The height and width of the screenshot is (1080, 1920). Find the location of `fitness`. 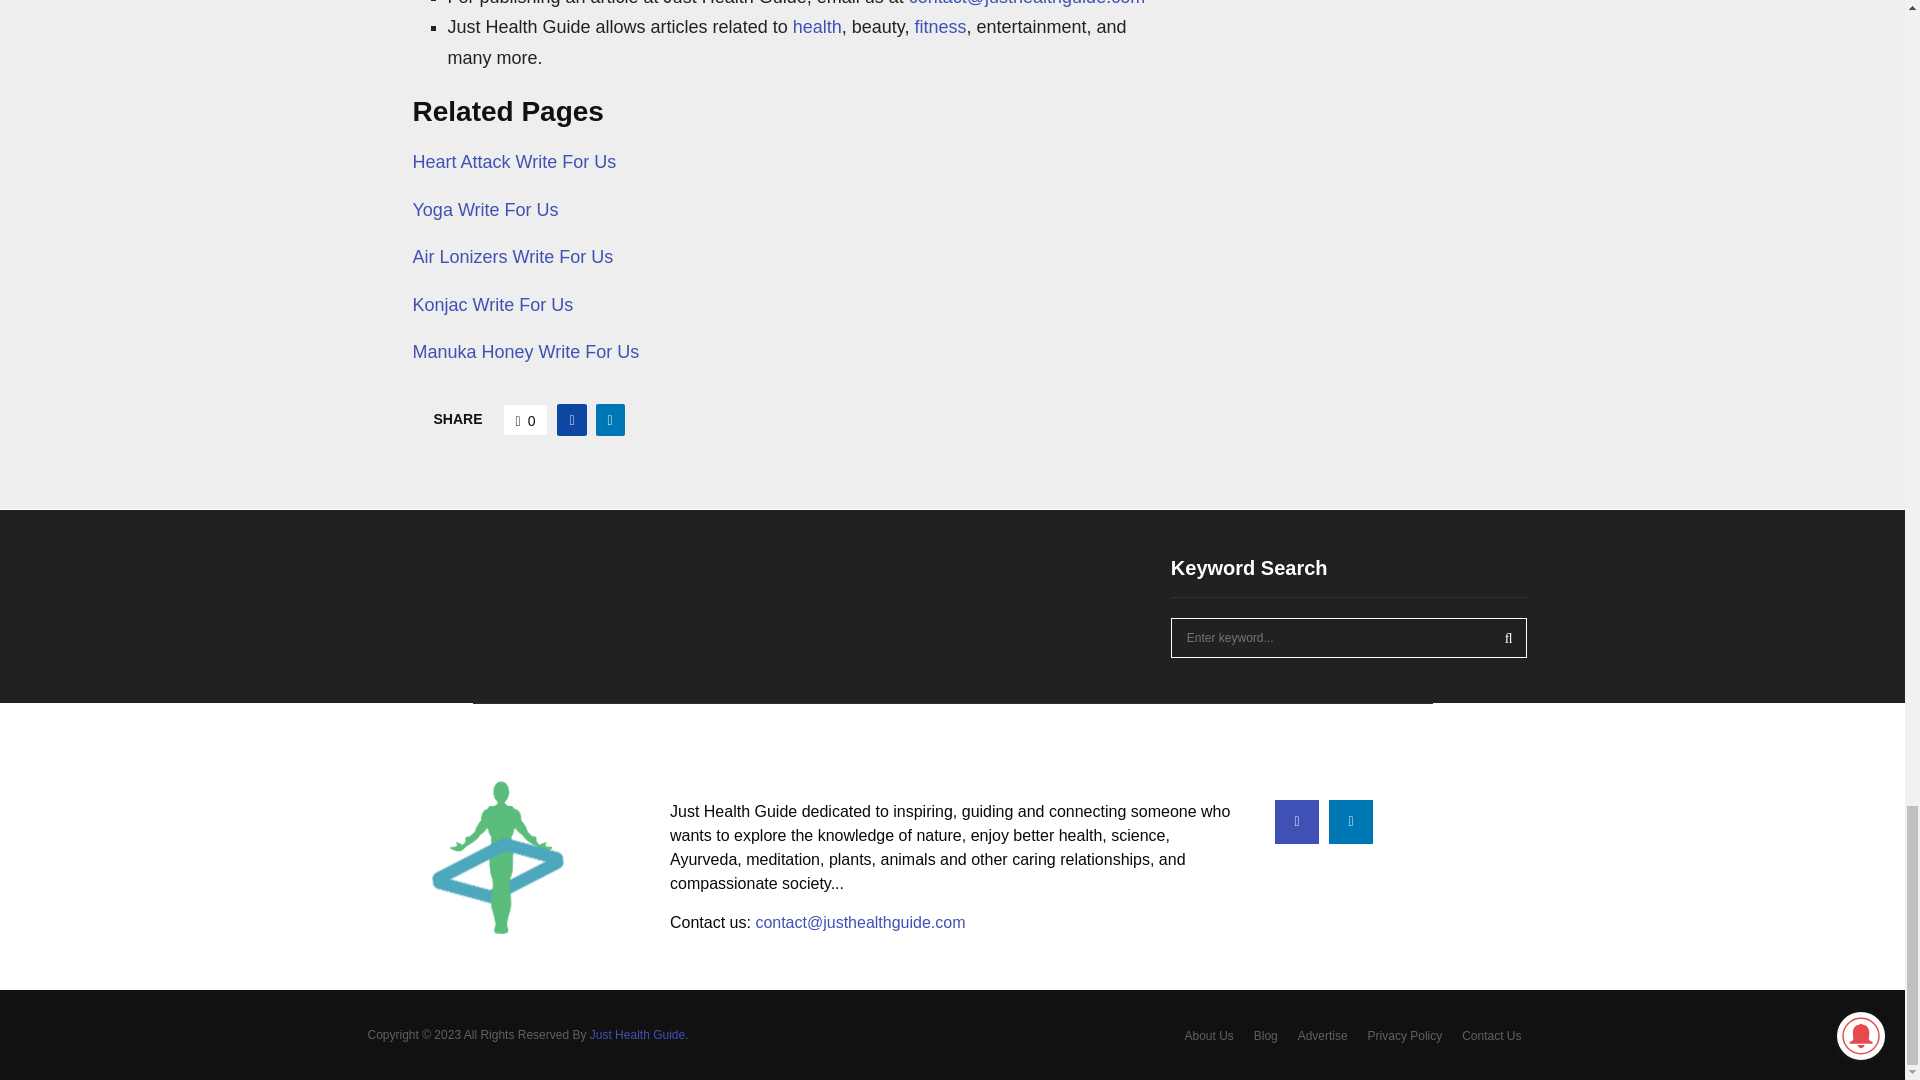

fitness is located at coordinates (939, 26).